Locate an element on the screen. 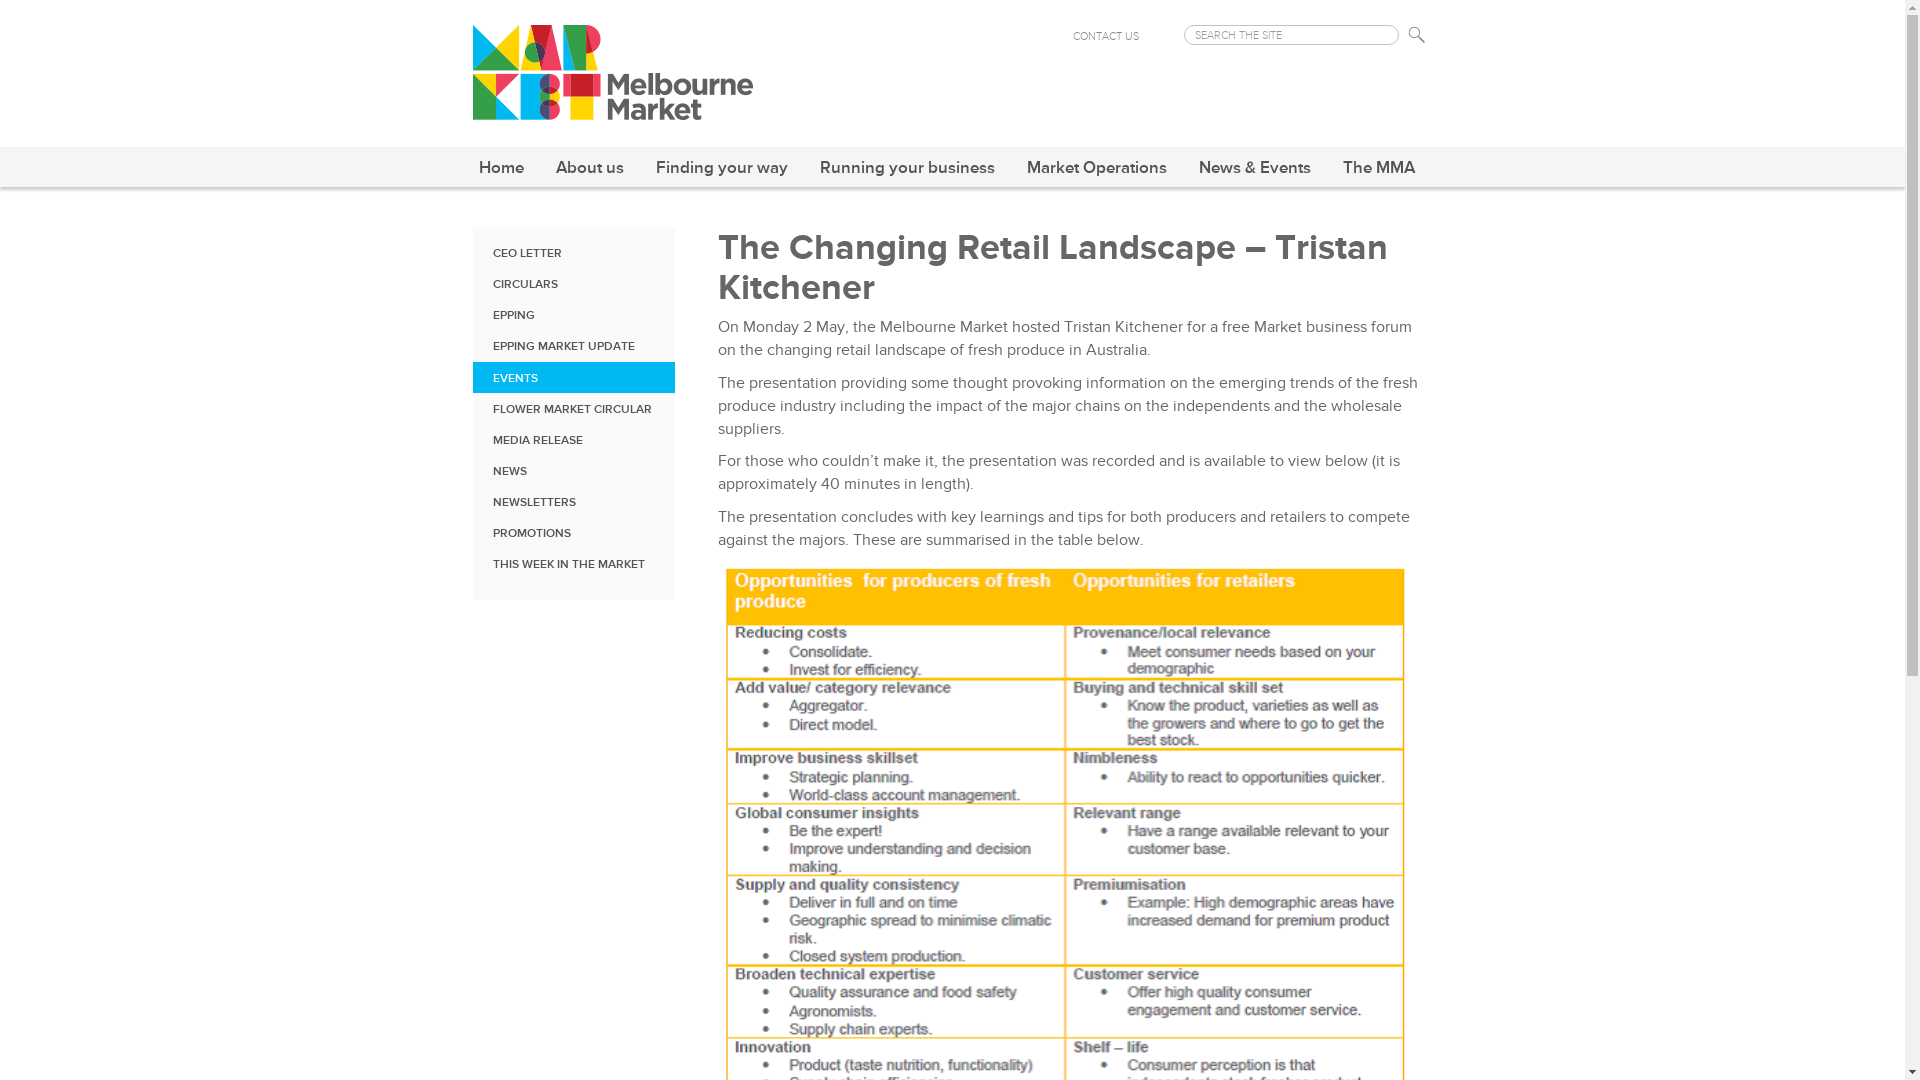 The image size is (1920, 1080). PROMOTIONS is located at coordinates (574, 532).